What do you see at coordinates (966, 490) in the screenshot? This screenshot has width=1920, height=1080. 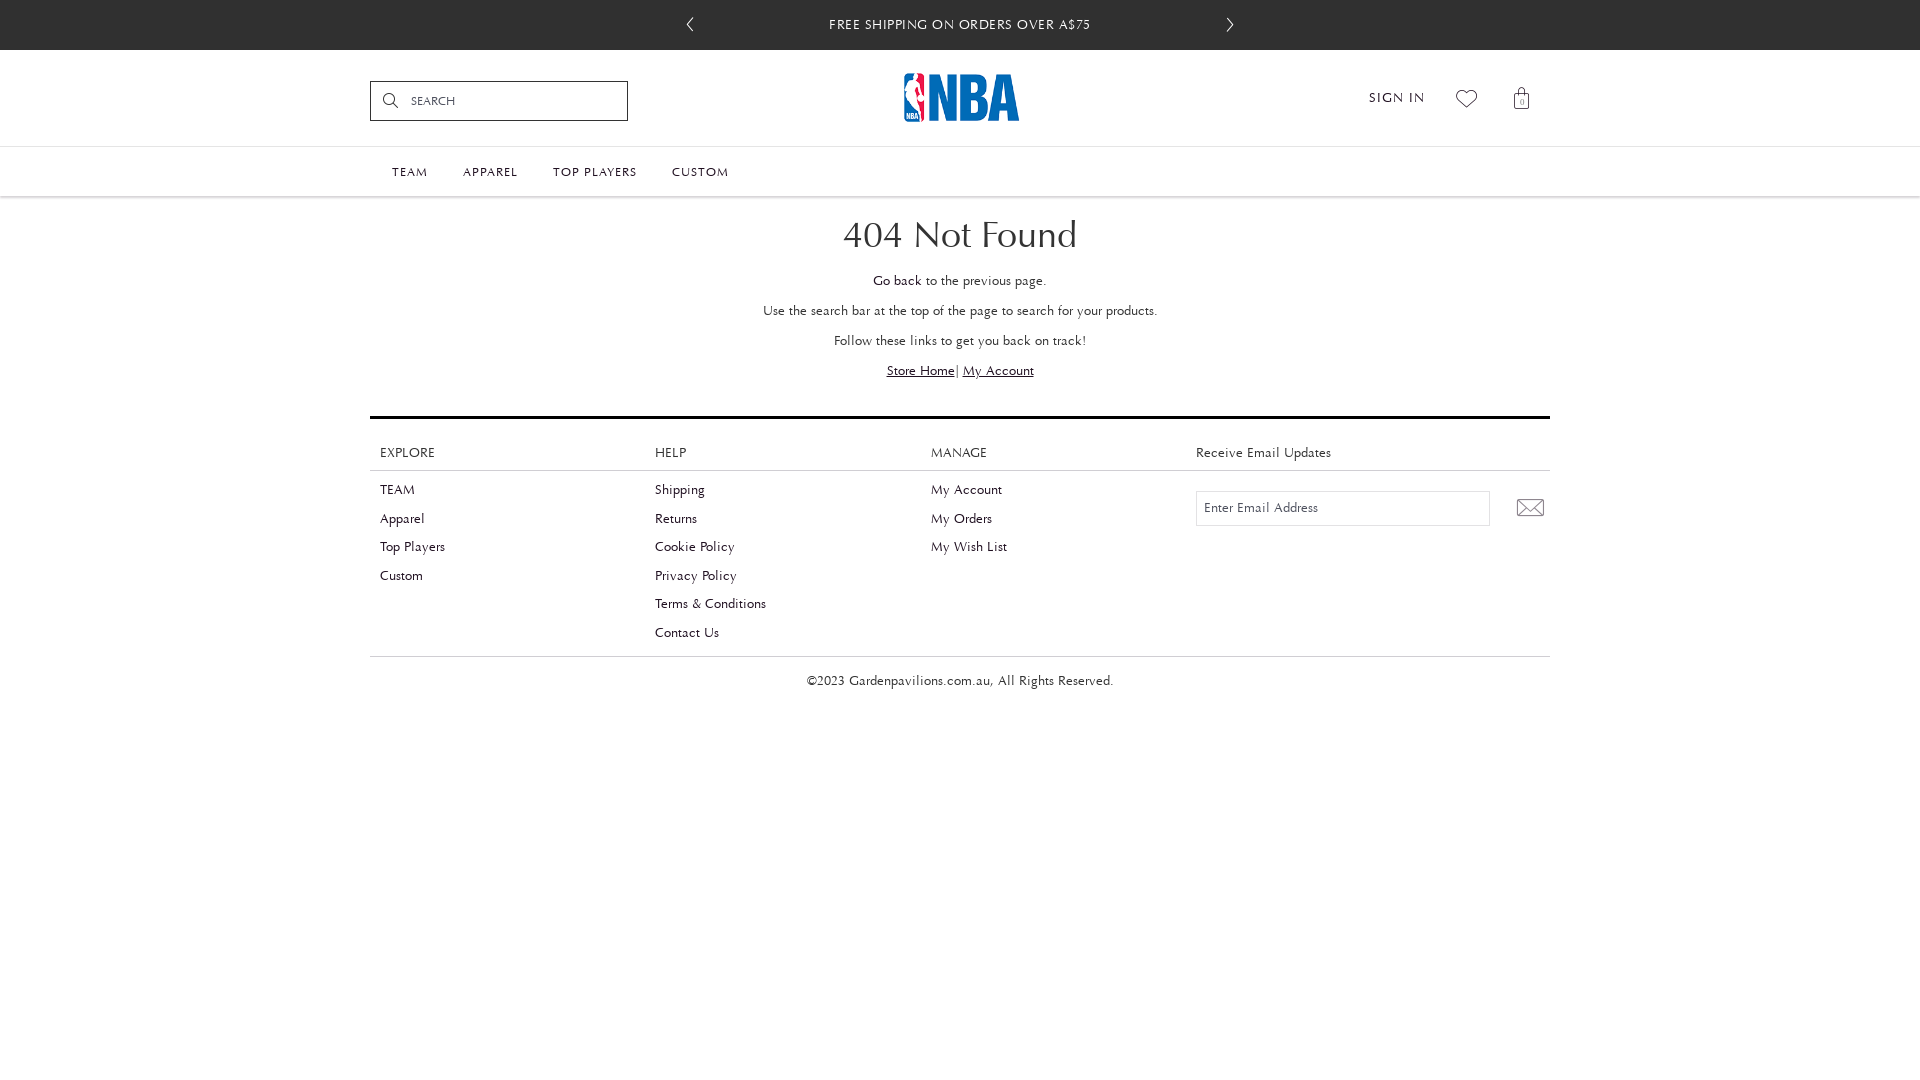 I see `My Account` at bounding box center [966, 490].